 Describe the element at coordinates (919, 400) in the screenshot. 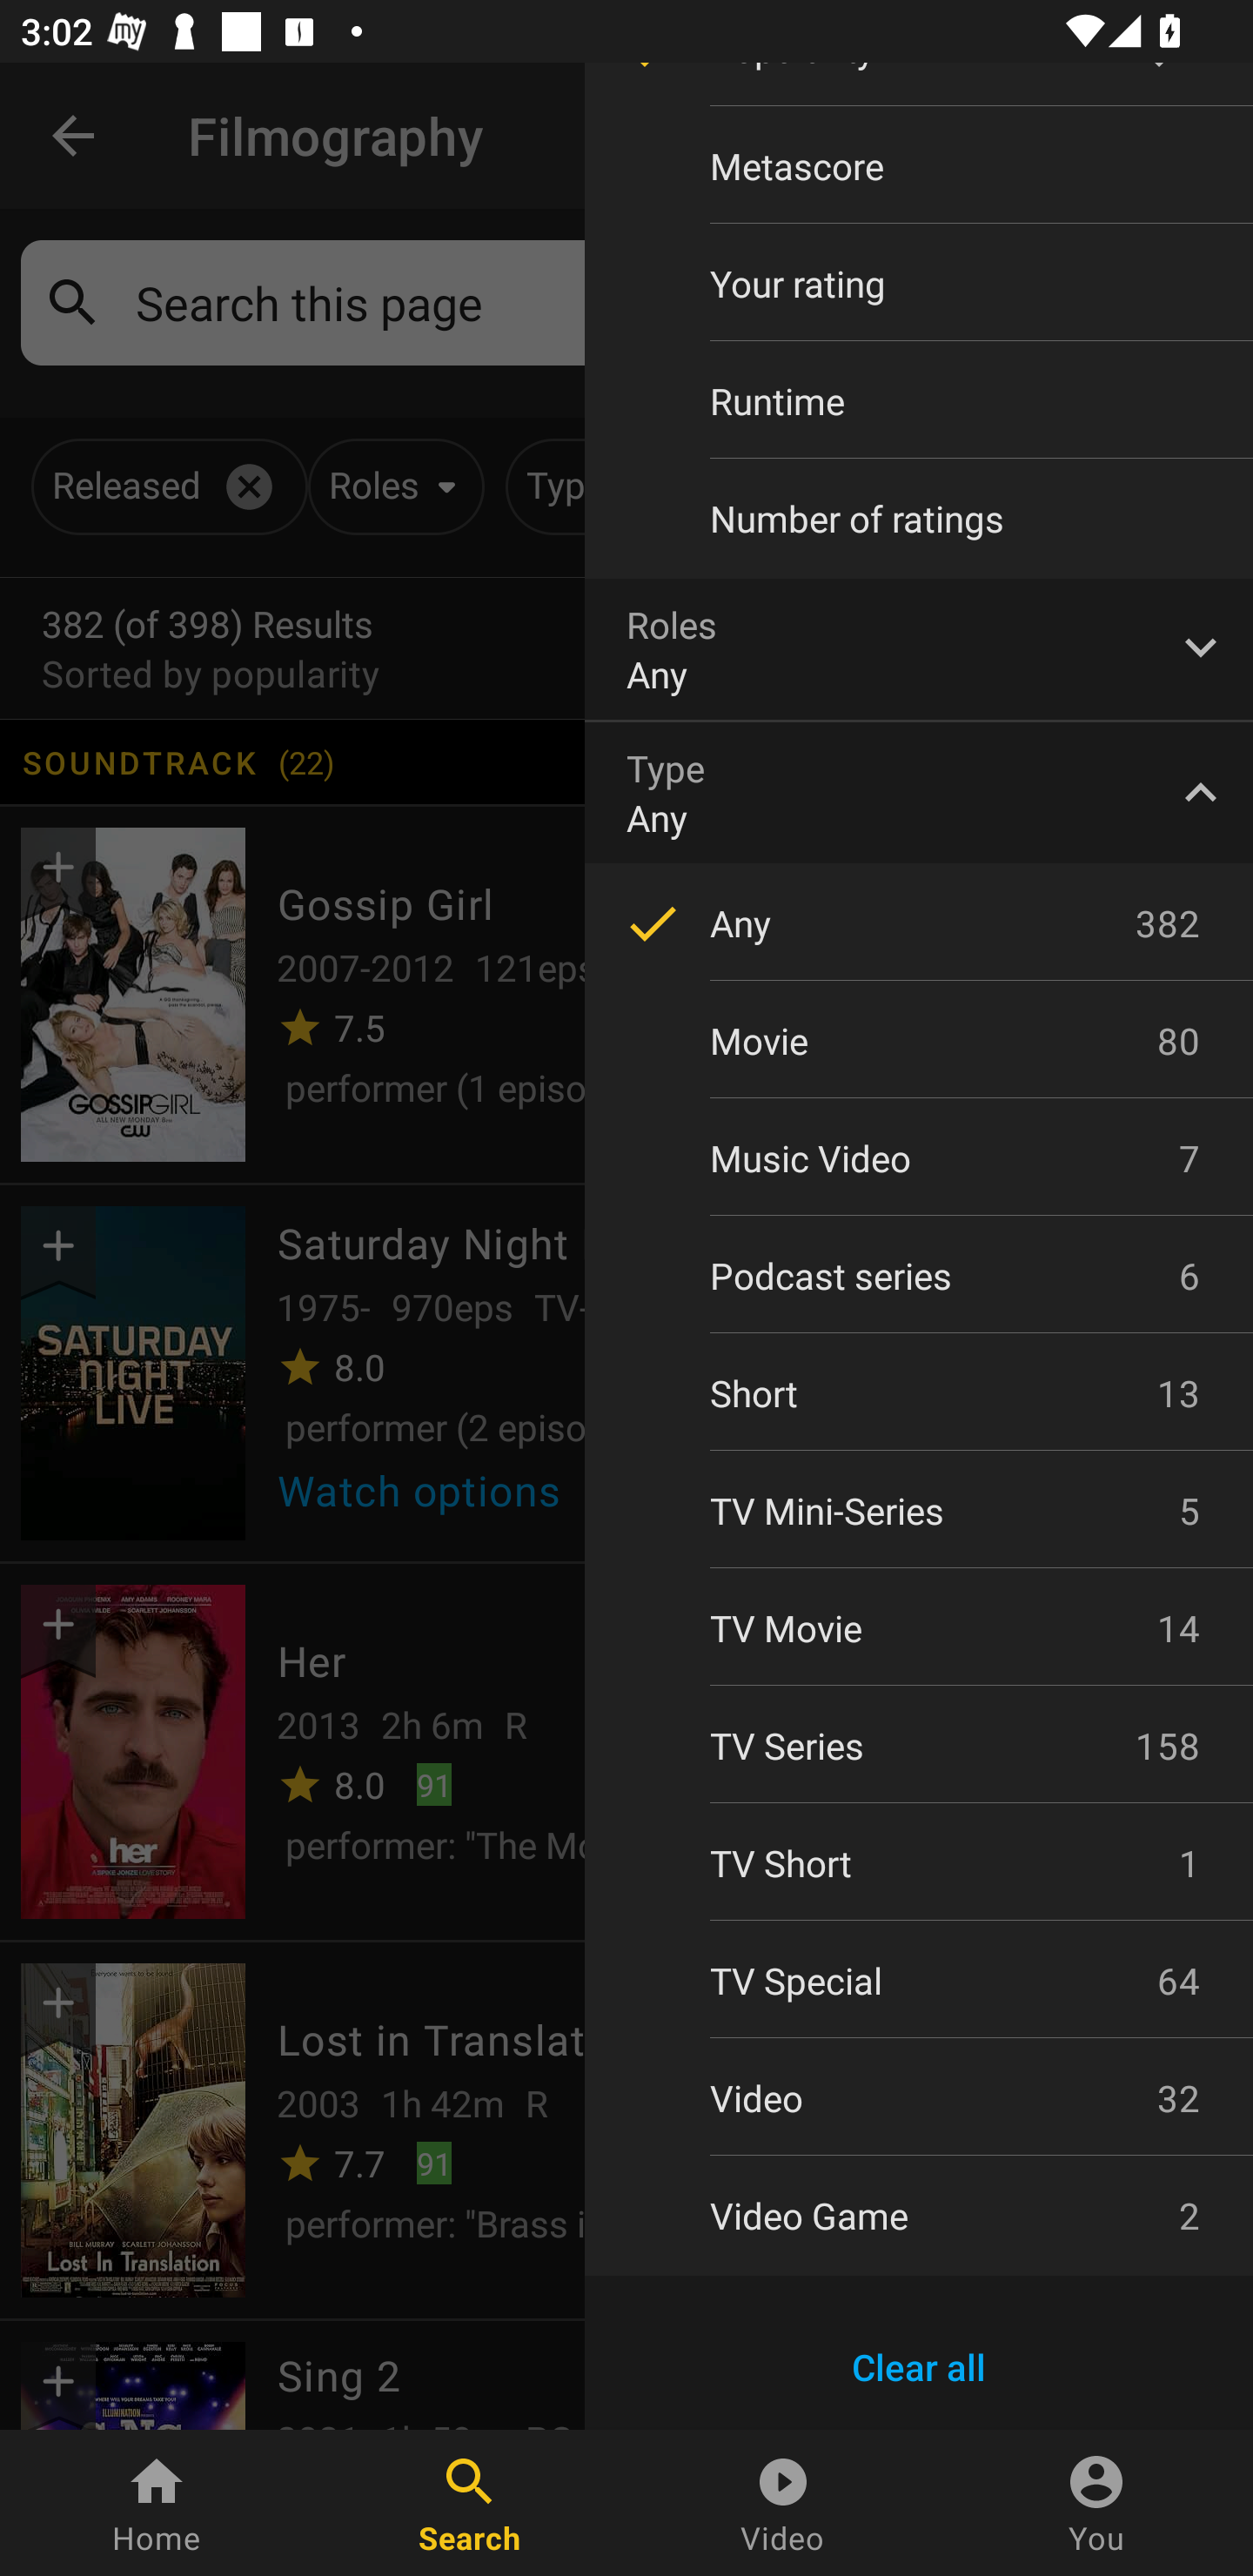

I see `Runtime` at that location.